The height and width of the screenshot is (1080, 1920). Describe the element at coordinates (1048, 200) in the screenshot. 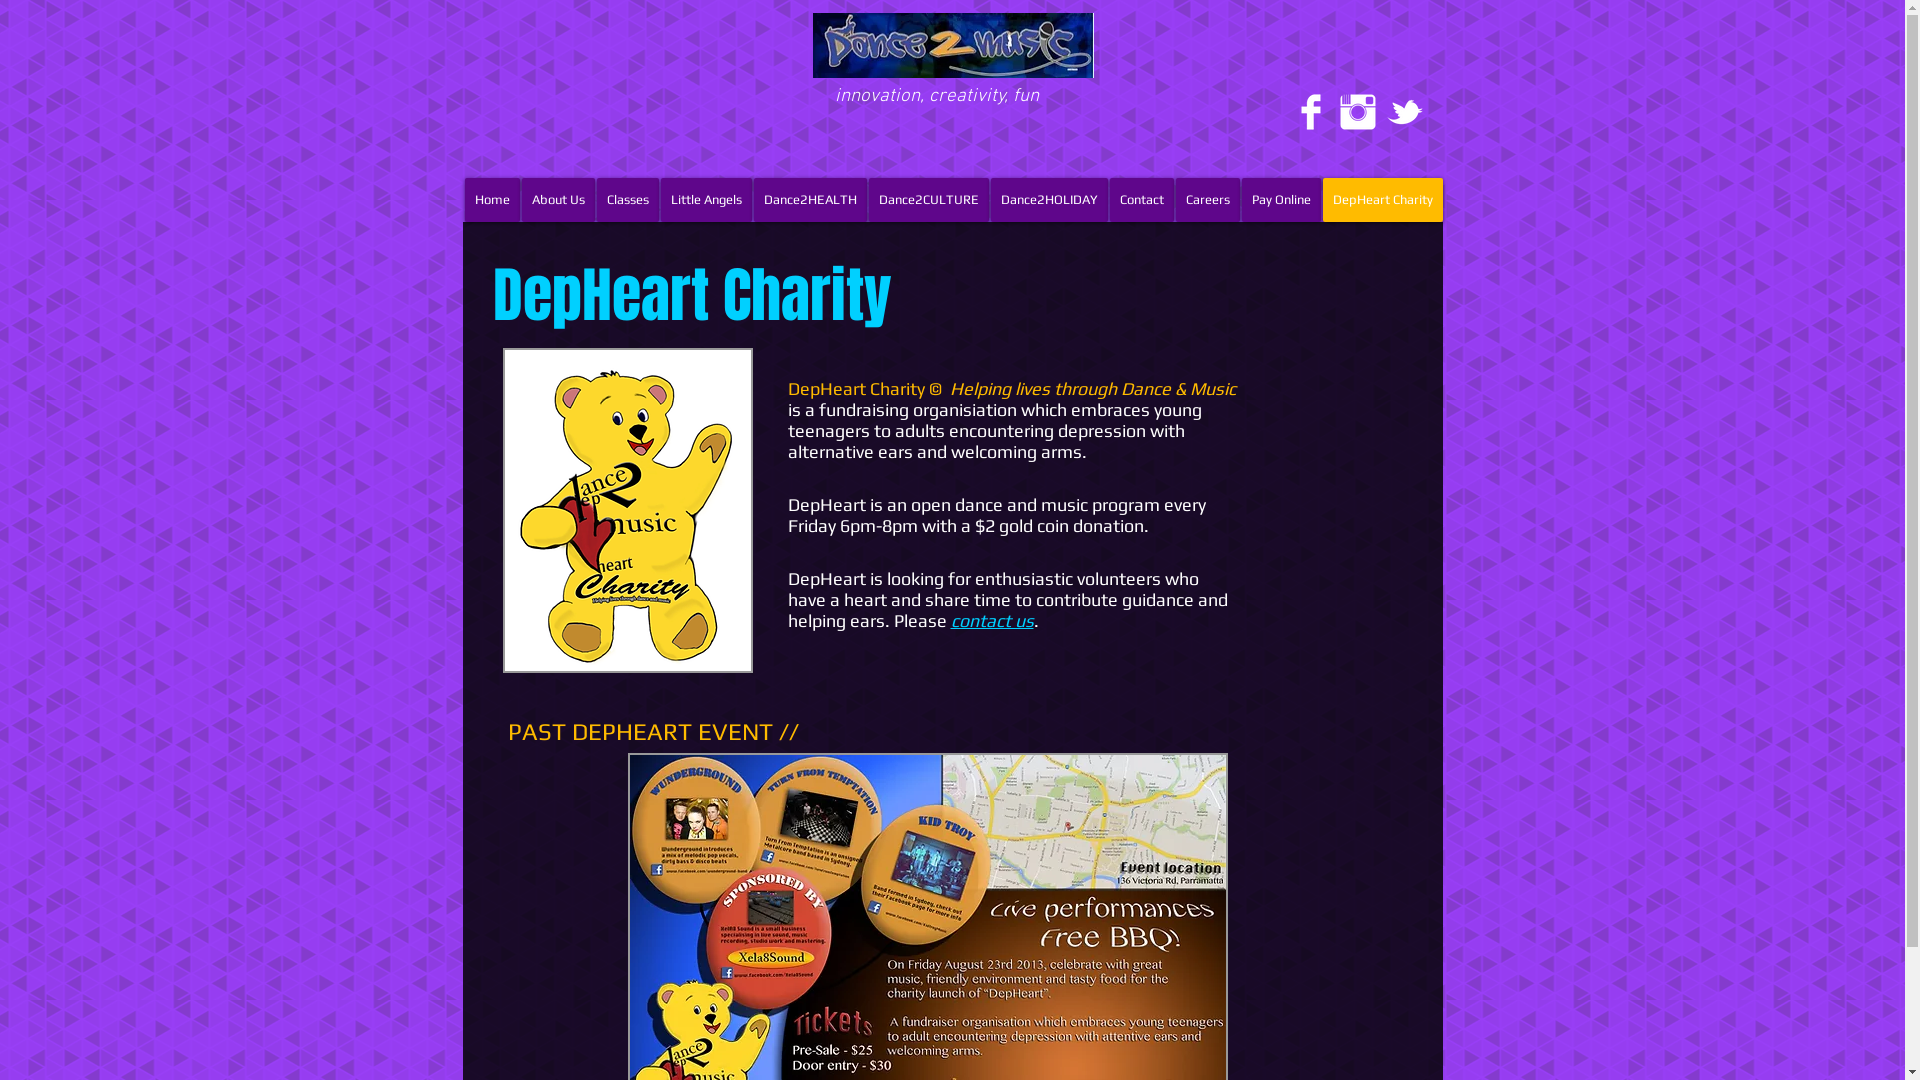

I see `Dance2HOLIDAY` at that location.